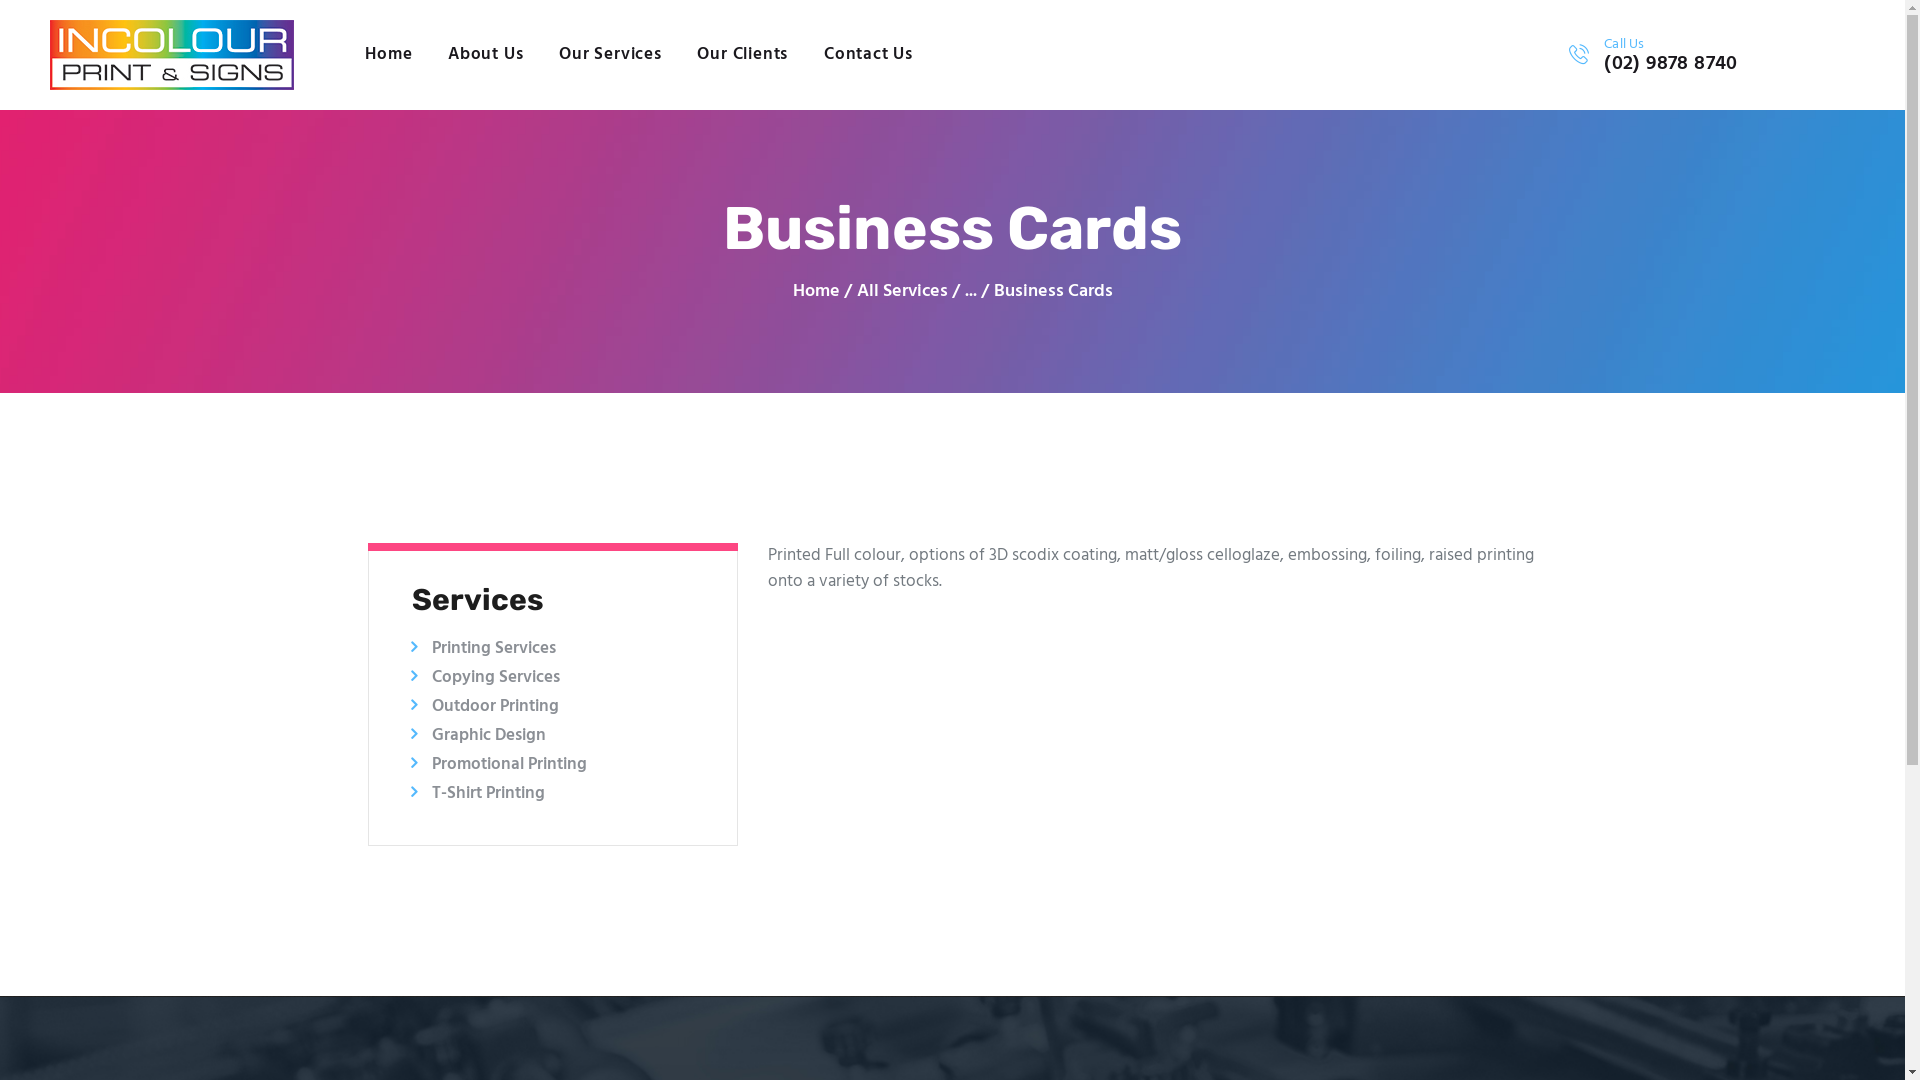 This screenshot has width=1920, height=1080. Describe the element at coordinates (744, 55) in the screenshot. I see `Our Clients` at that location.